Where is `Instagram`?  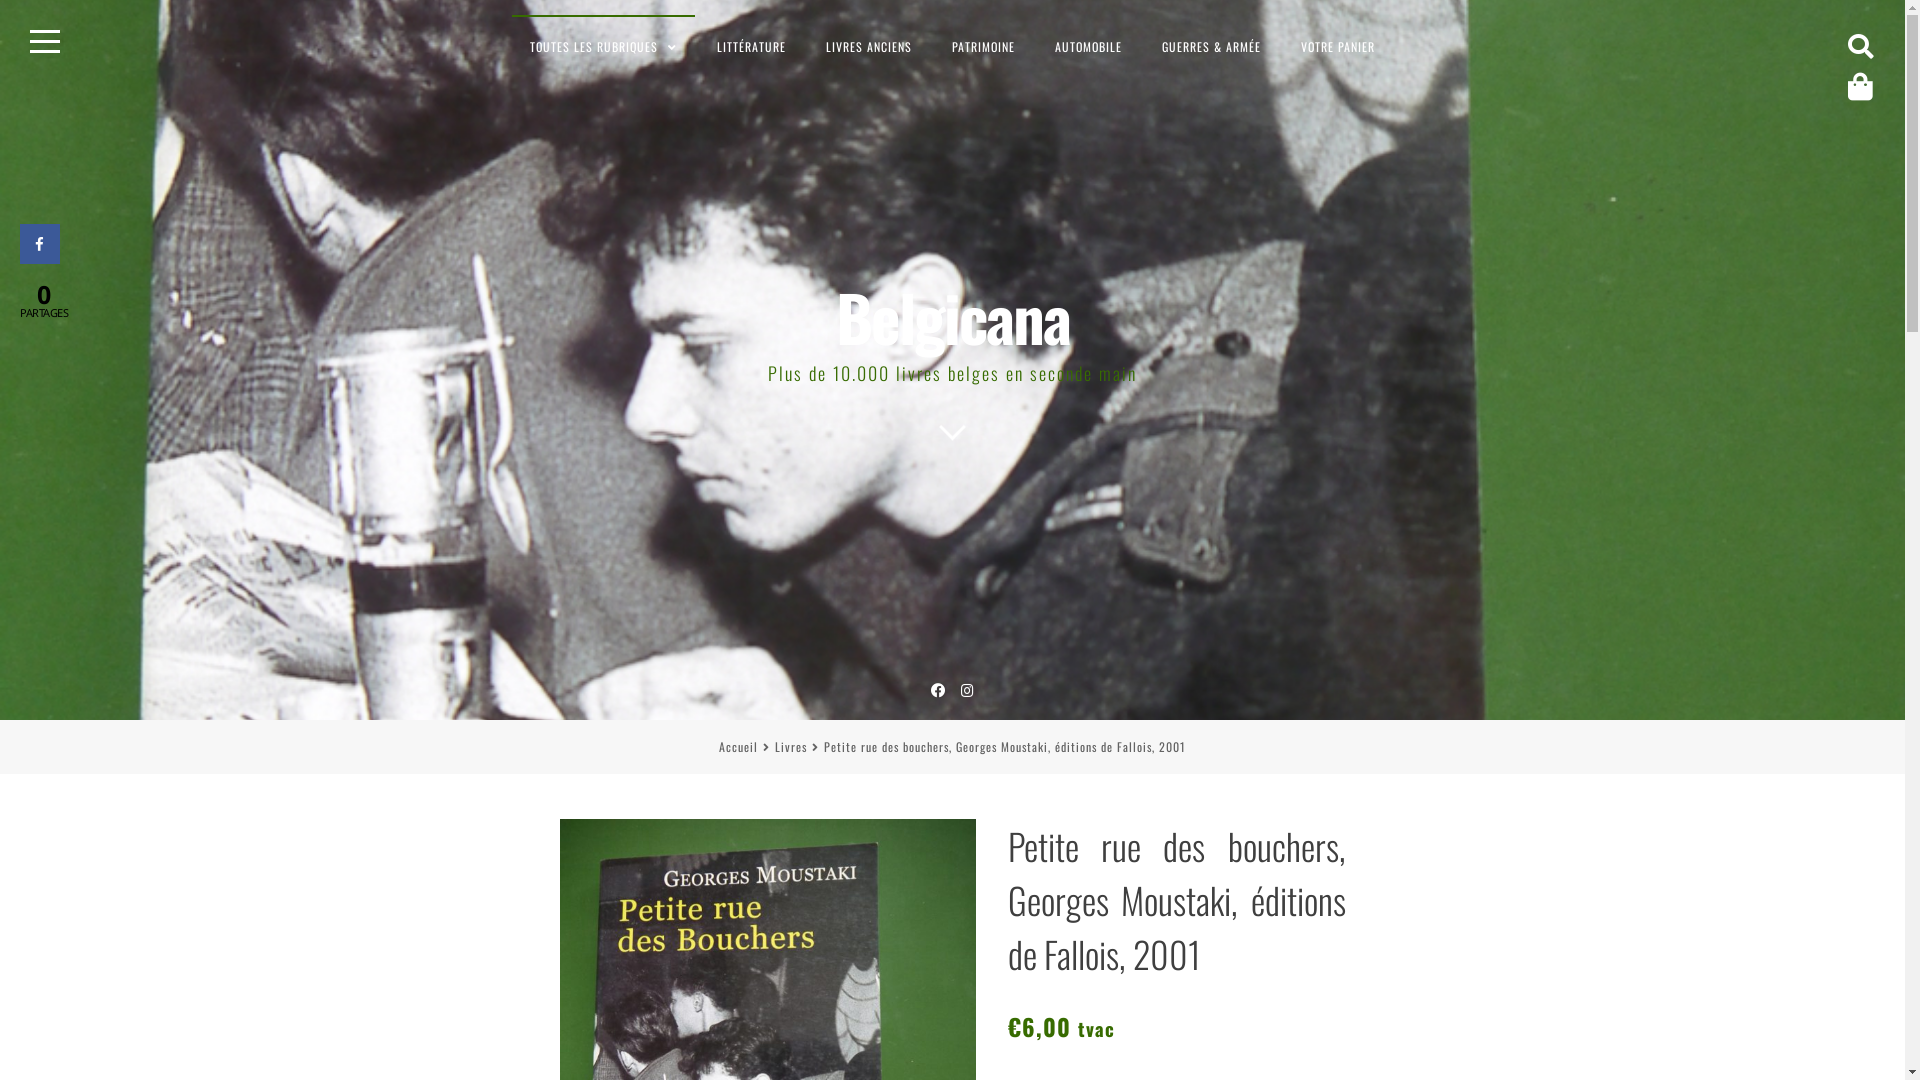
Instagram is located at coordinates (968, 690).